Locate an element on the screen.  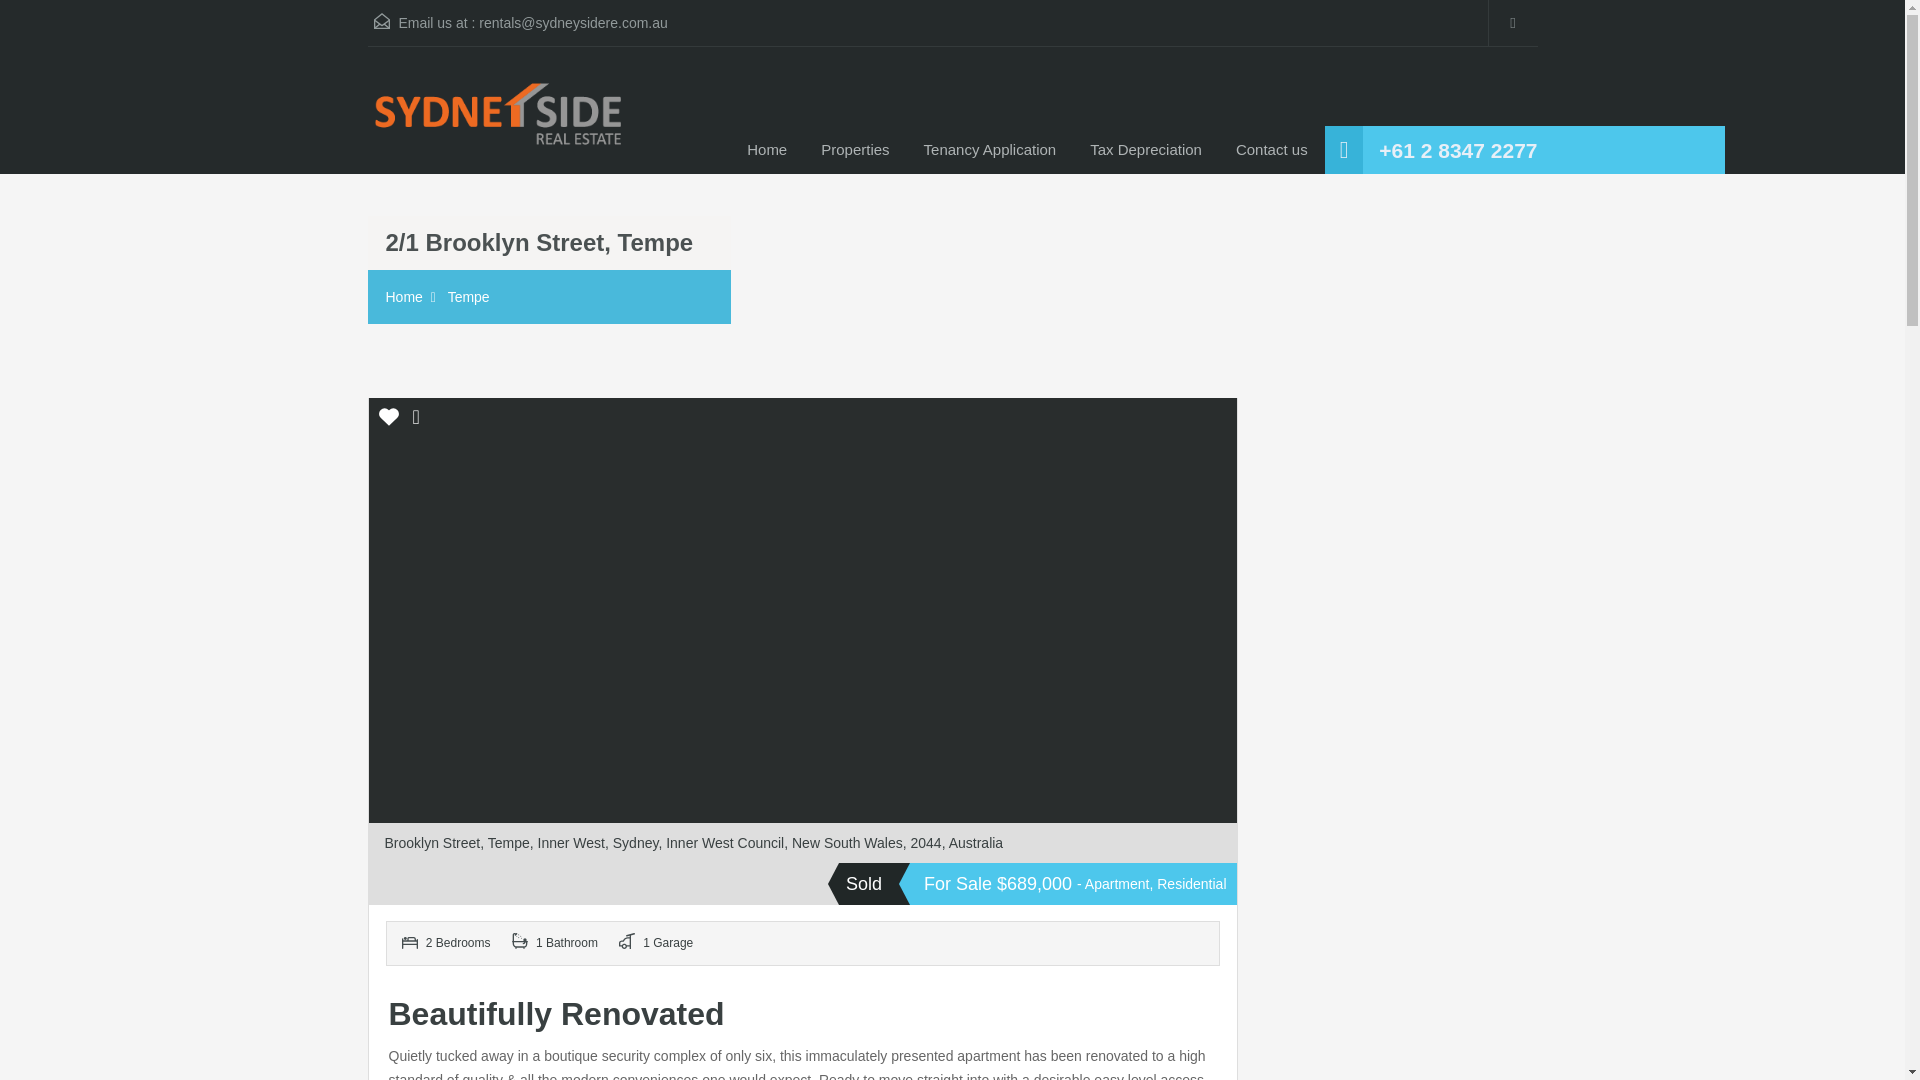
Add to favorite is located at coordinates (388, 424).